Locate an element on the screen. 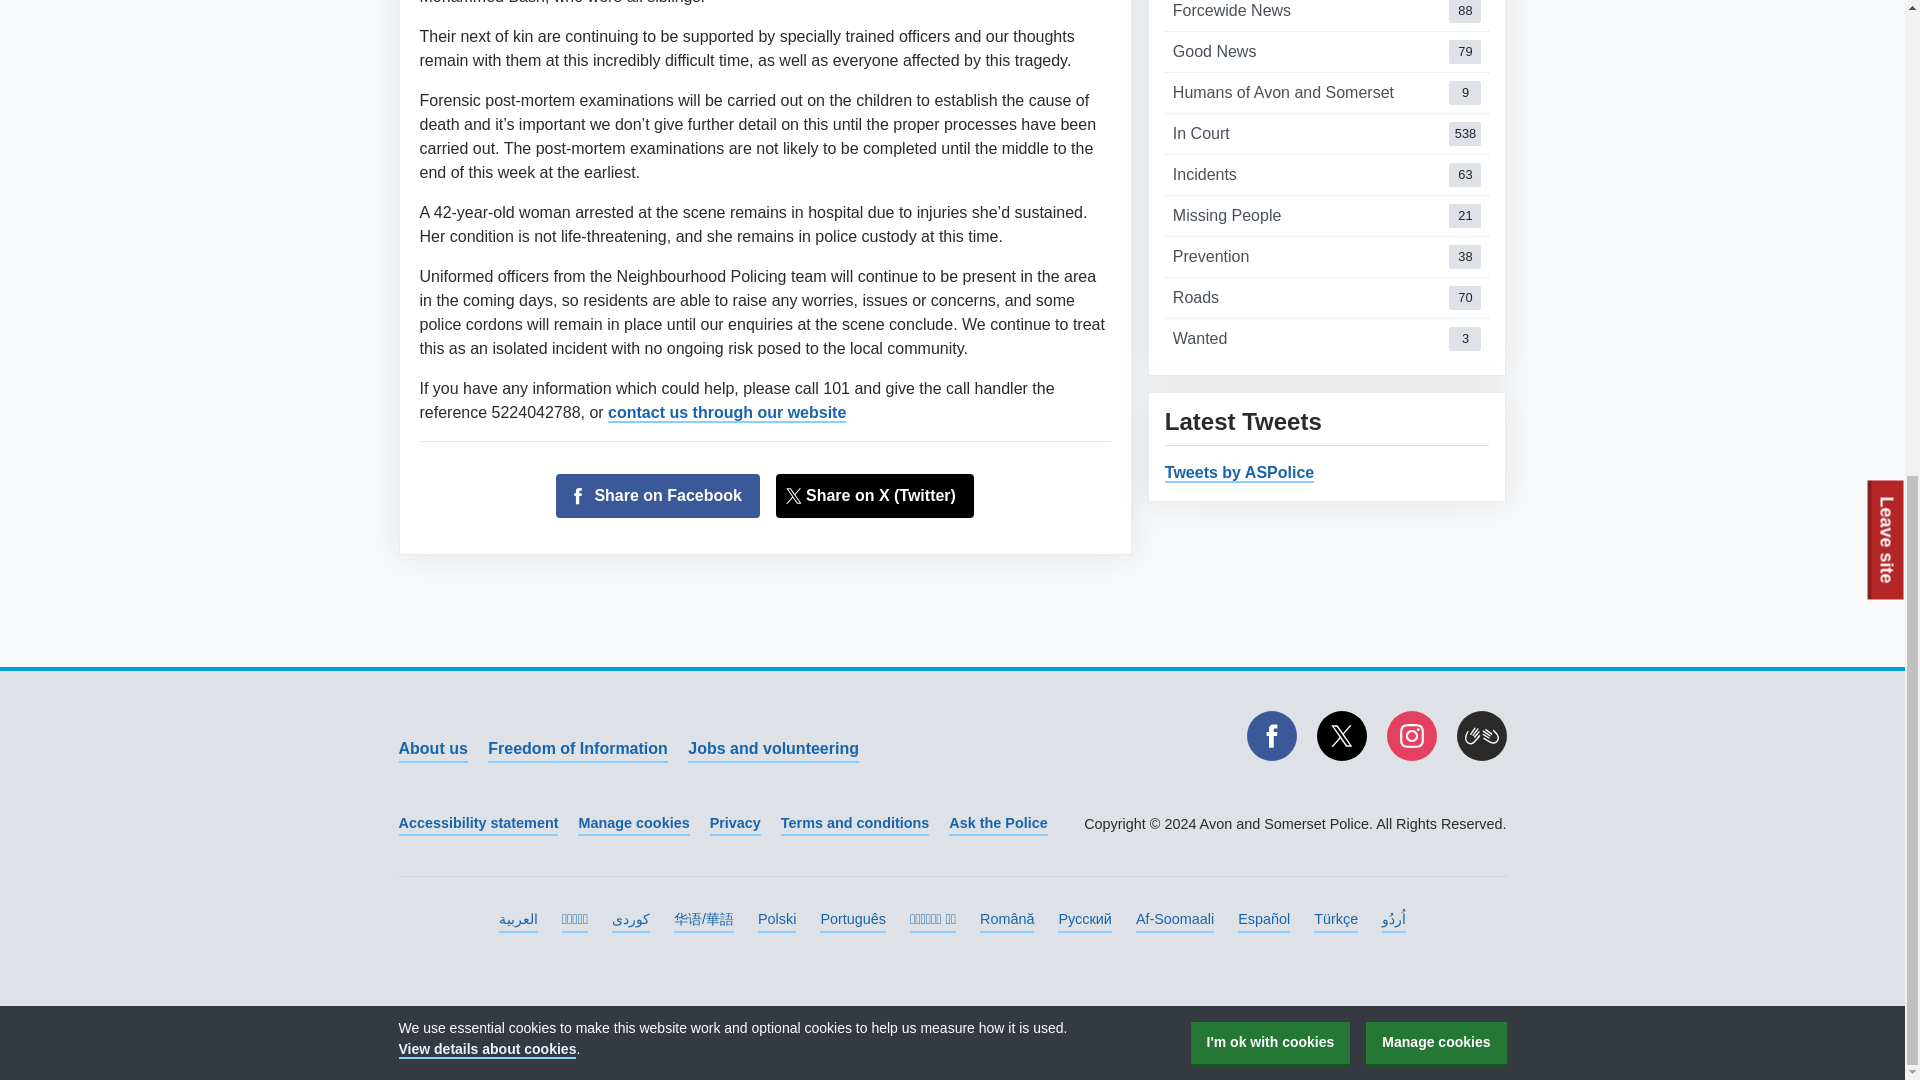  Share on Facebook is located at coordinates (1411, 736).